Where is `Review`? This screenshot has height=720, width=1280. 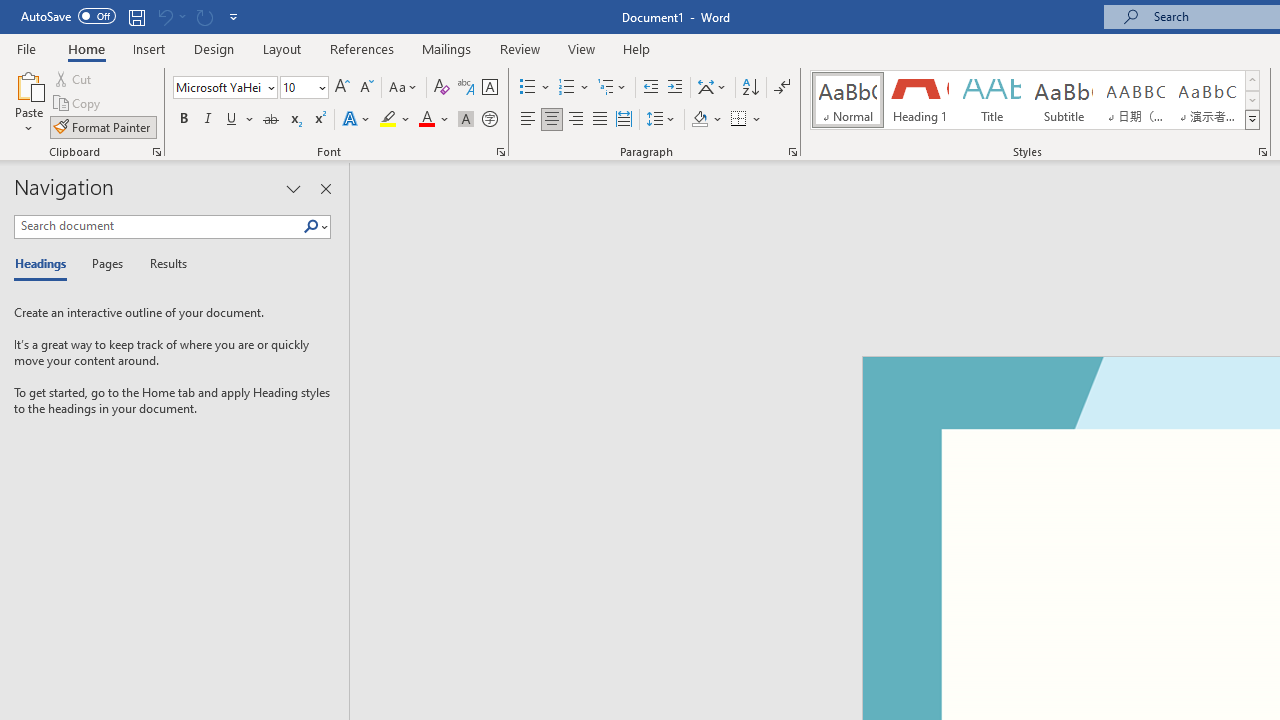 Review is located at coordinates (520, 48).